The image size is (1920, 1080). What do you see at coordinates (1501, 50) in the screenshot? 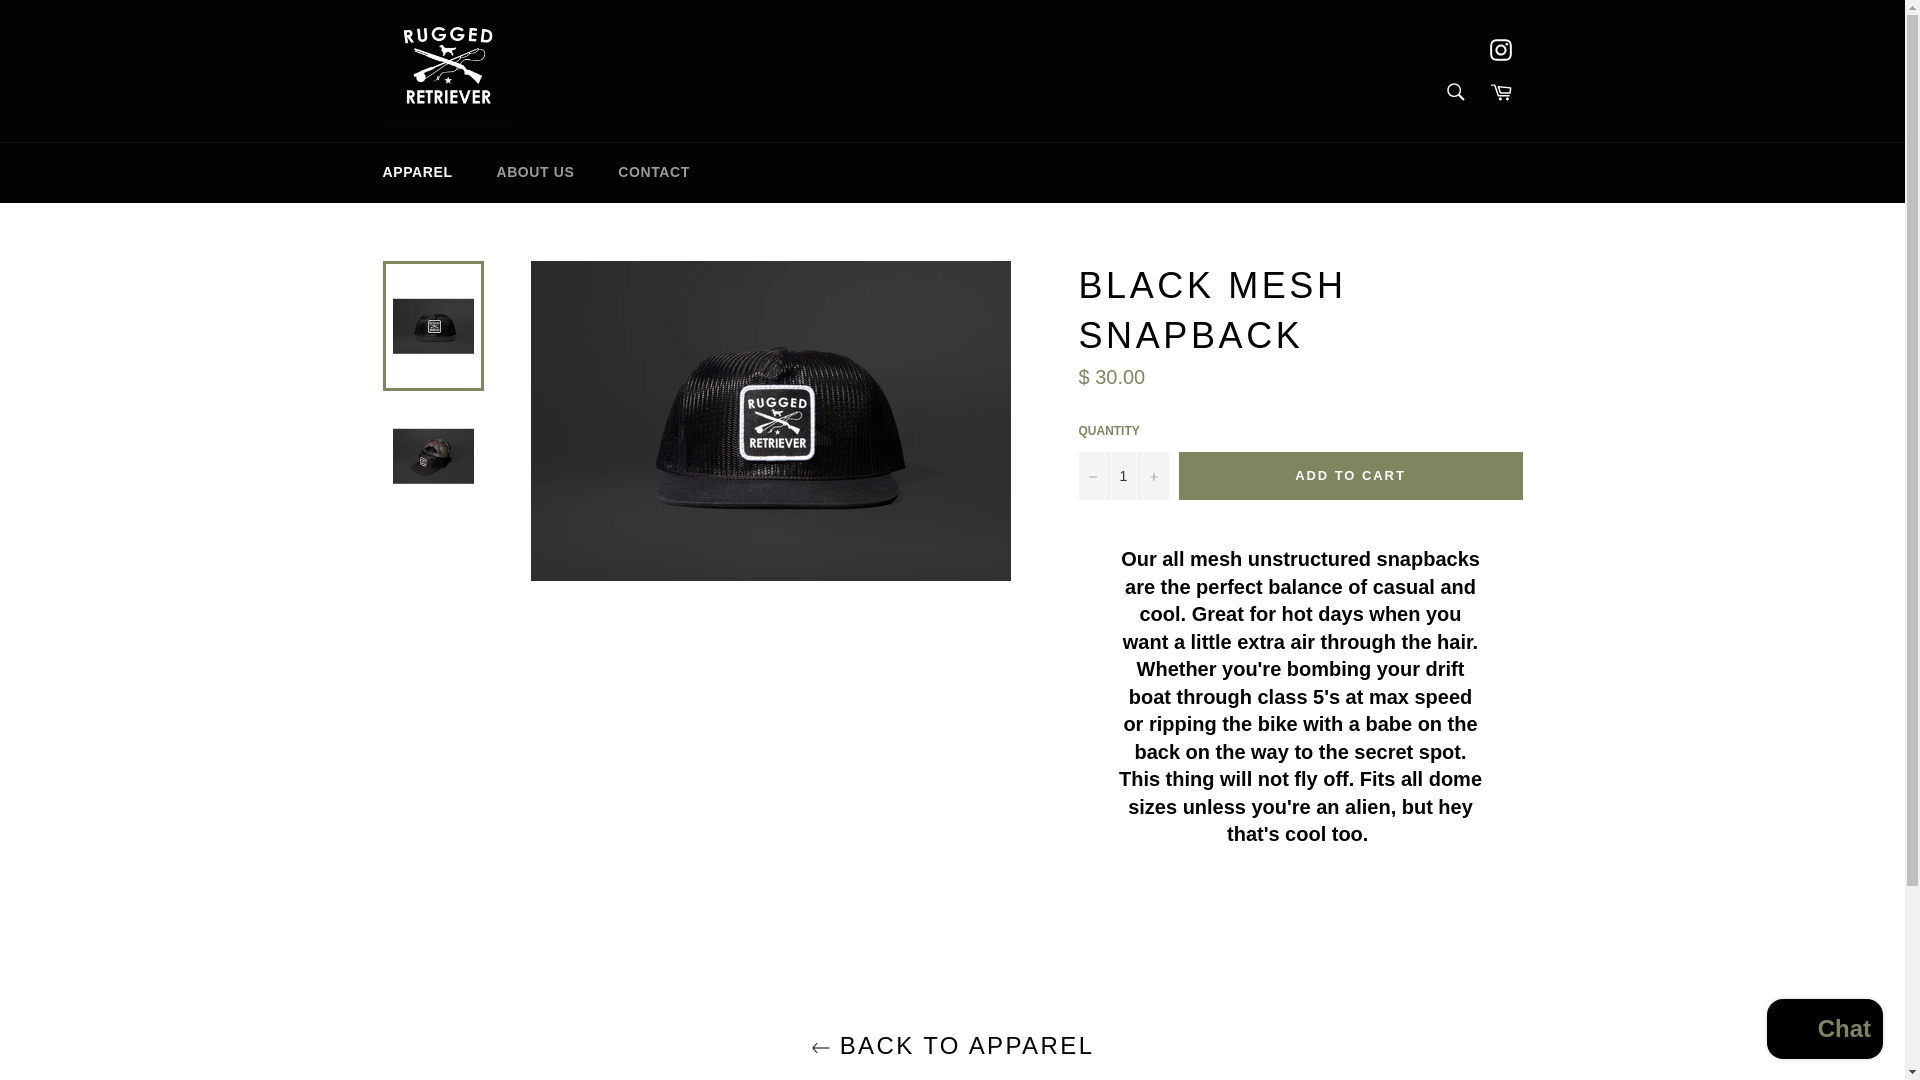
I see `Instagram` at bounding box center [1501, 50].